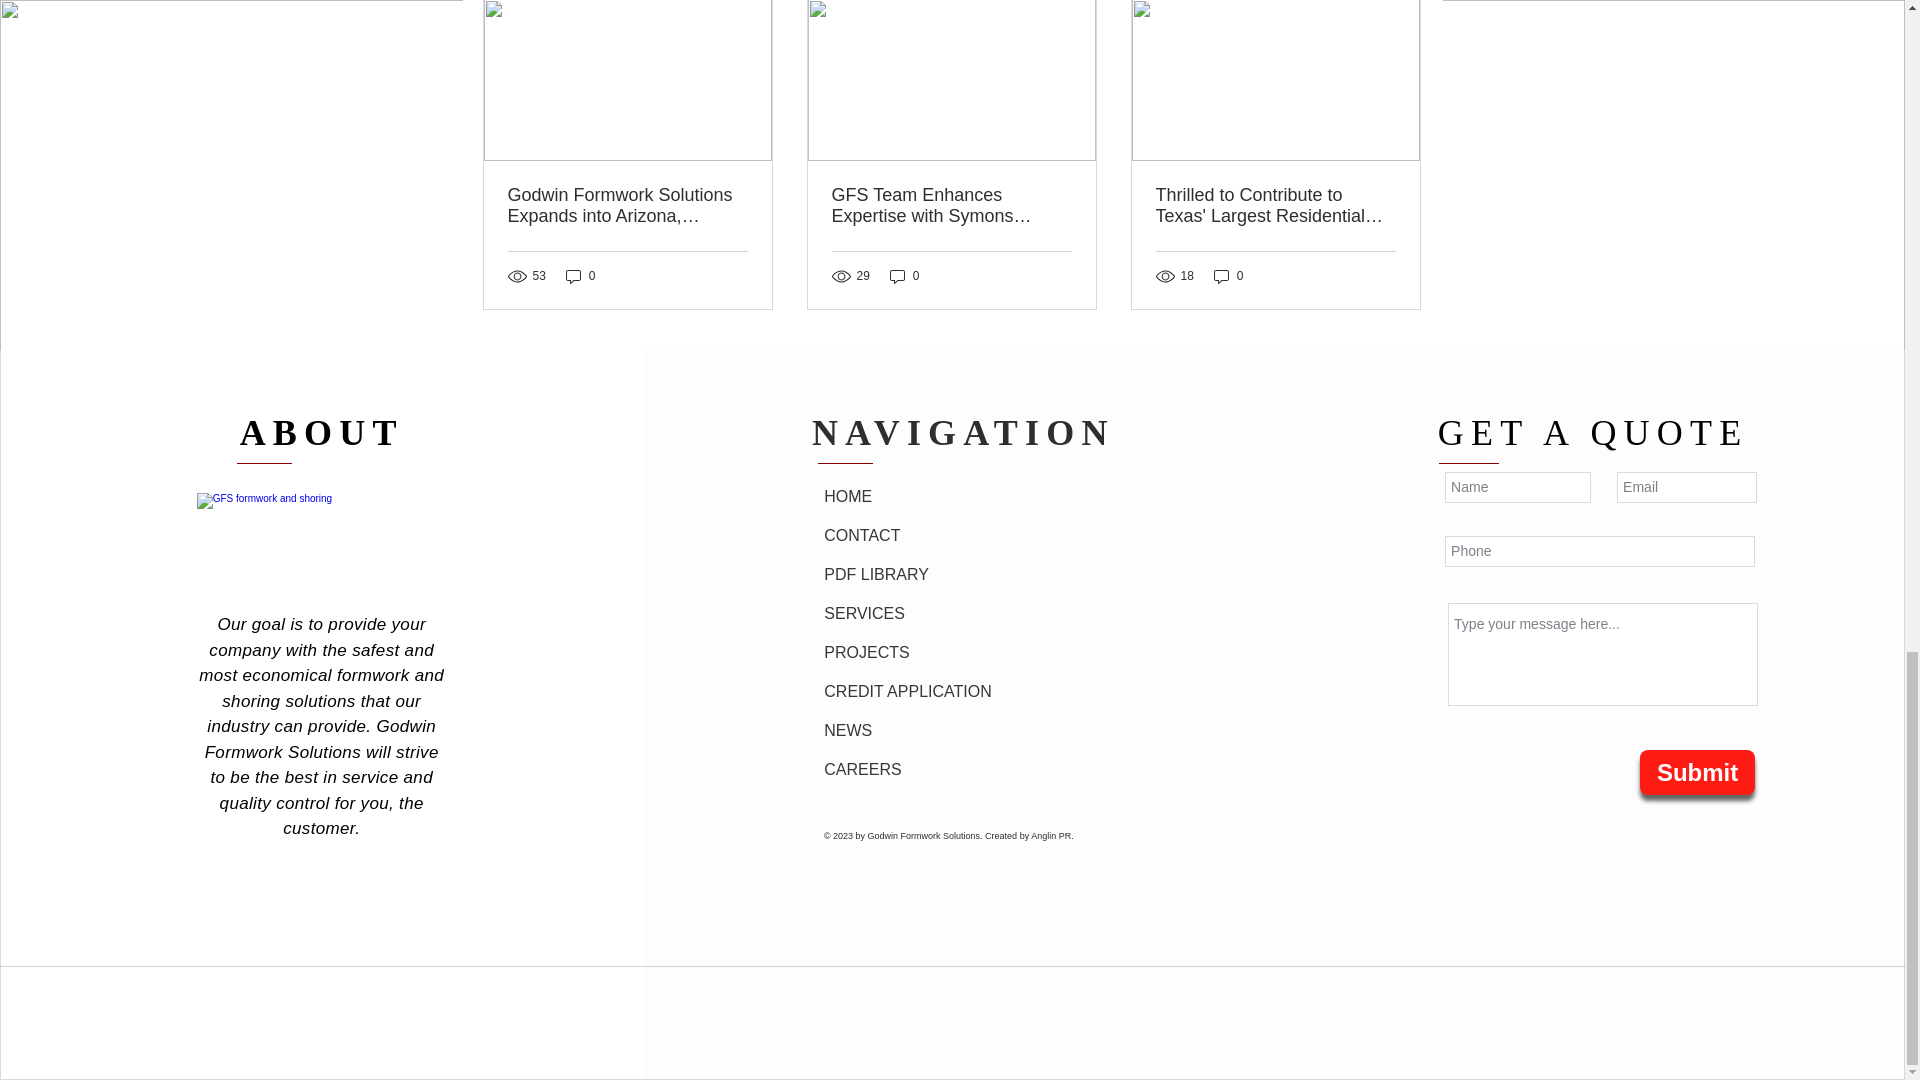 The image size is (1920, 1080). I want to click on best colors.png, so click(326, 532).